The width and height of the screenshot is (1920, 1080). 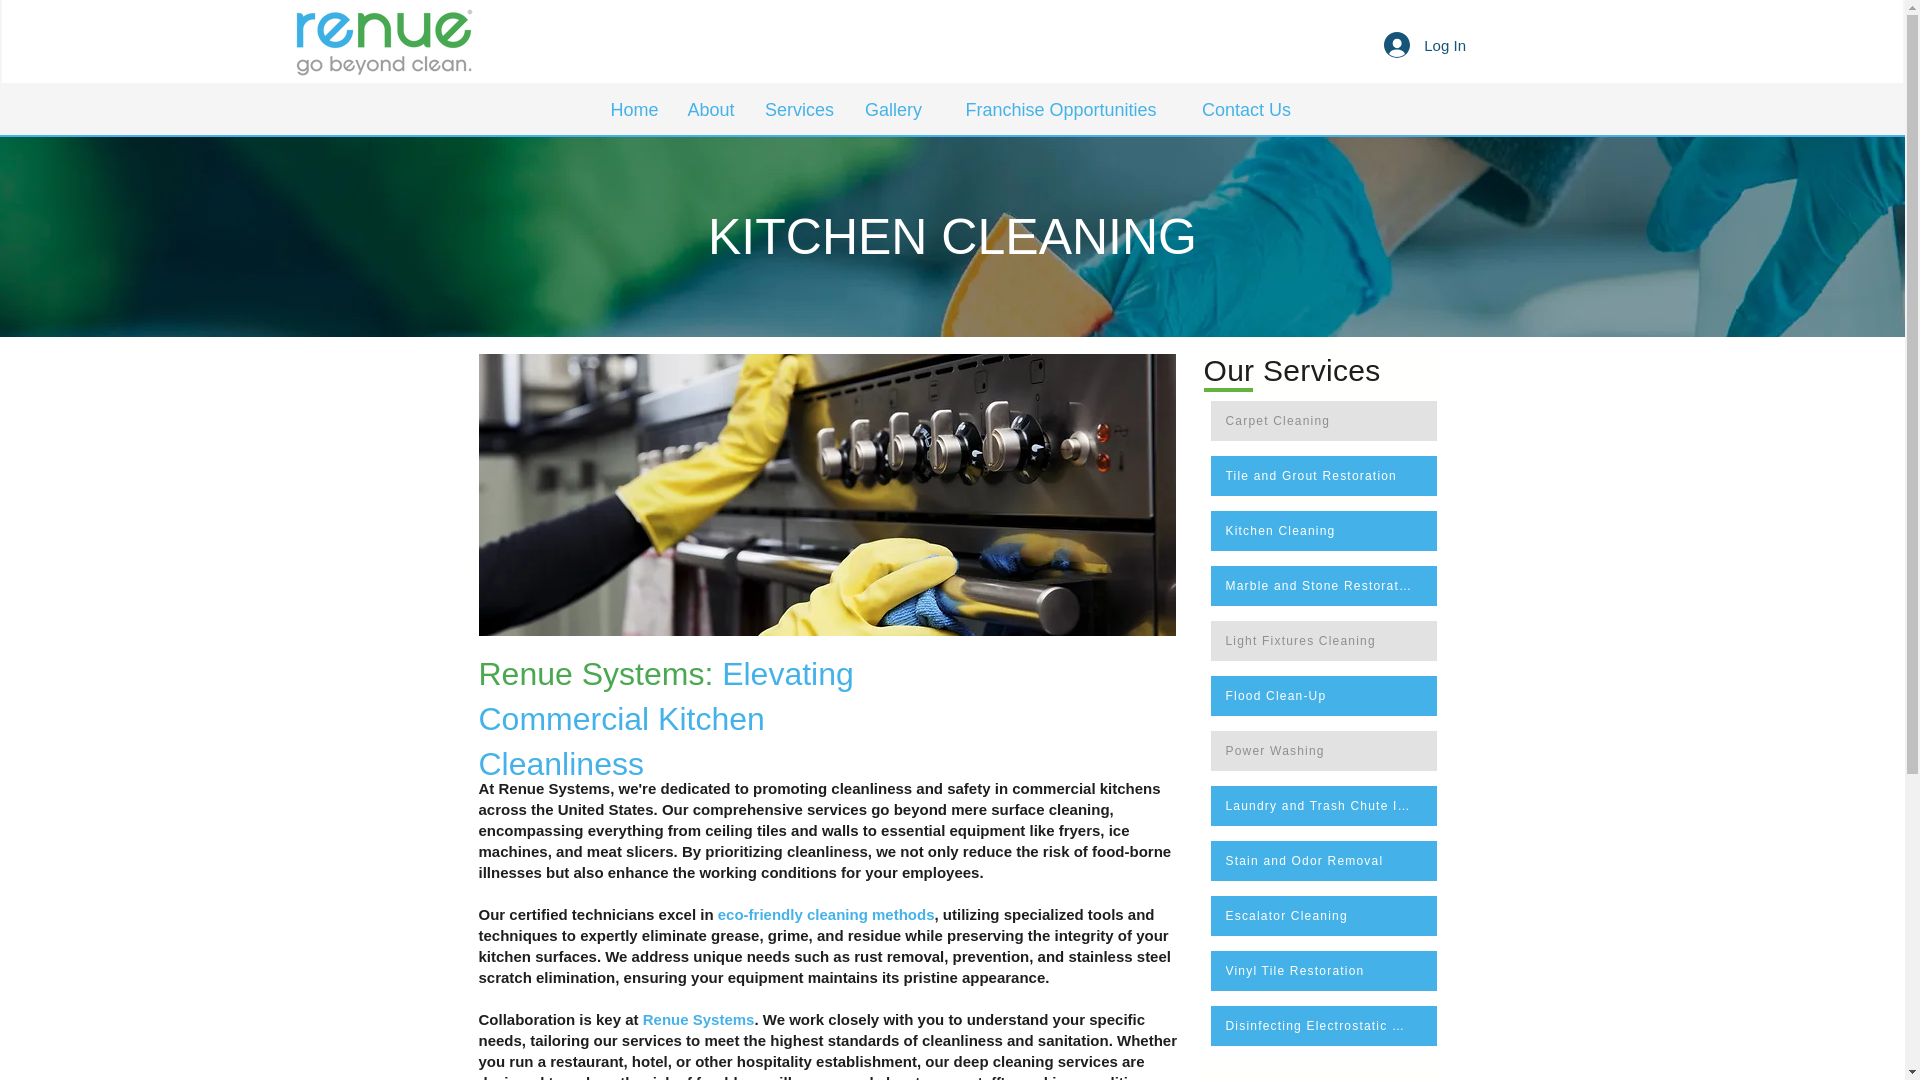 What do you see at coordinates (1322, 640) in the screenshot?
I see `Light Fixtures Cleaning` at bounding box center [1322, 640].